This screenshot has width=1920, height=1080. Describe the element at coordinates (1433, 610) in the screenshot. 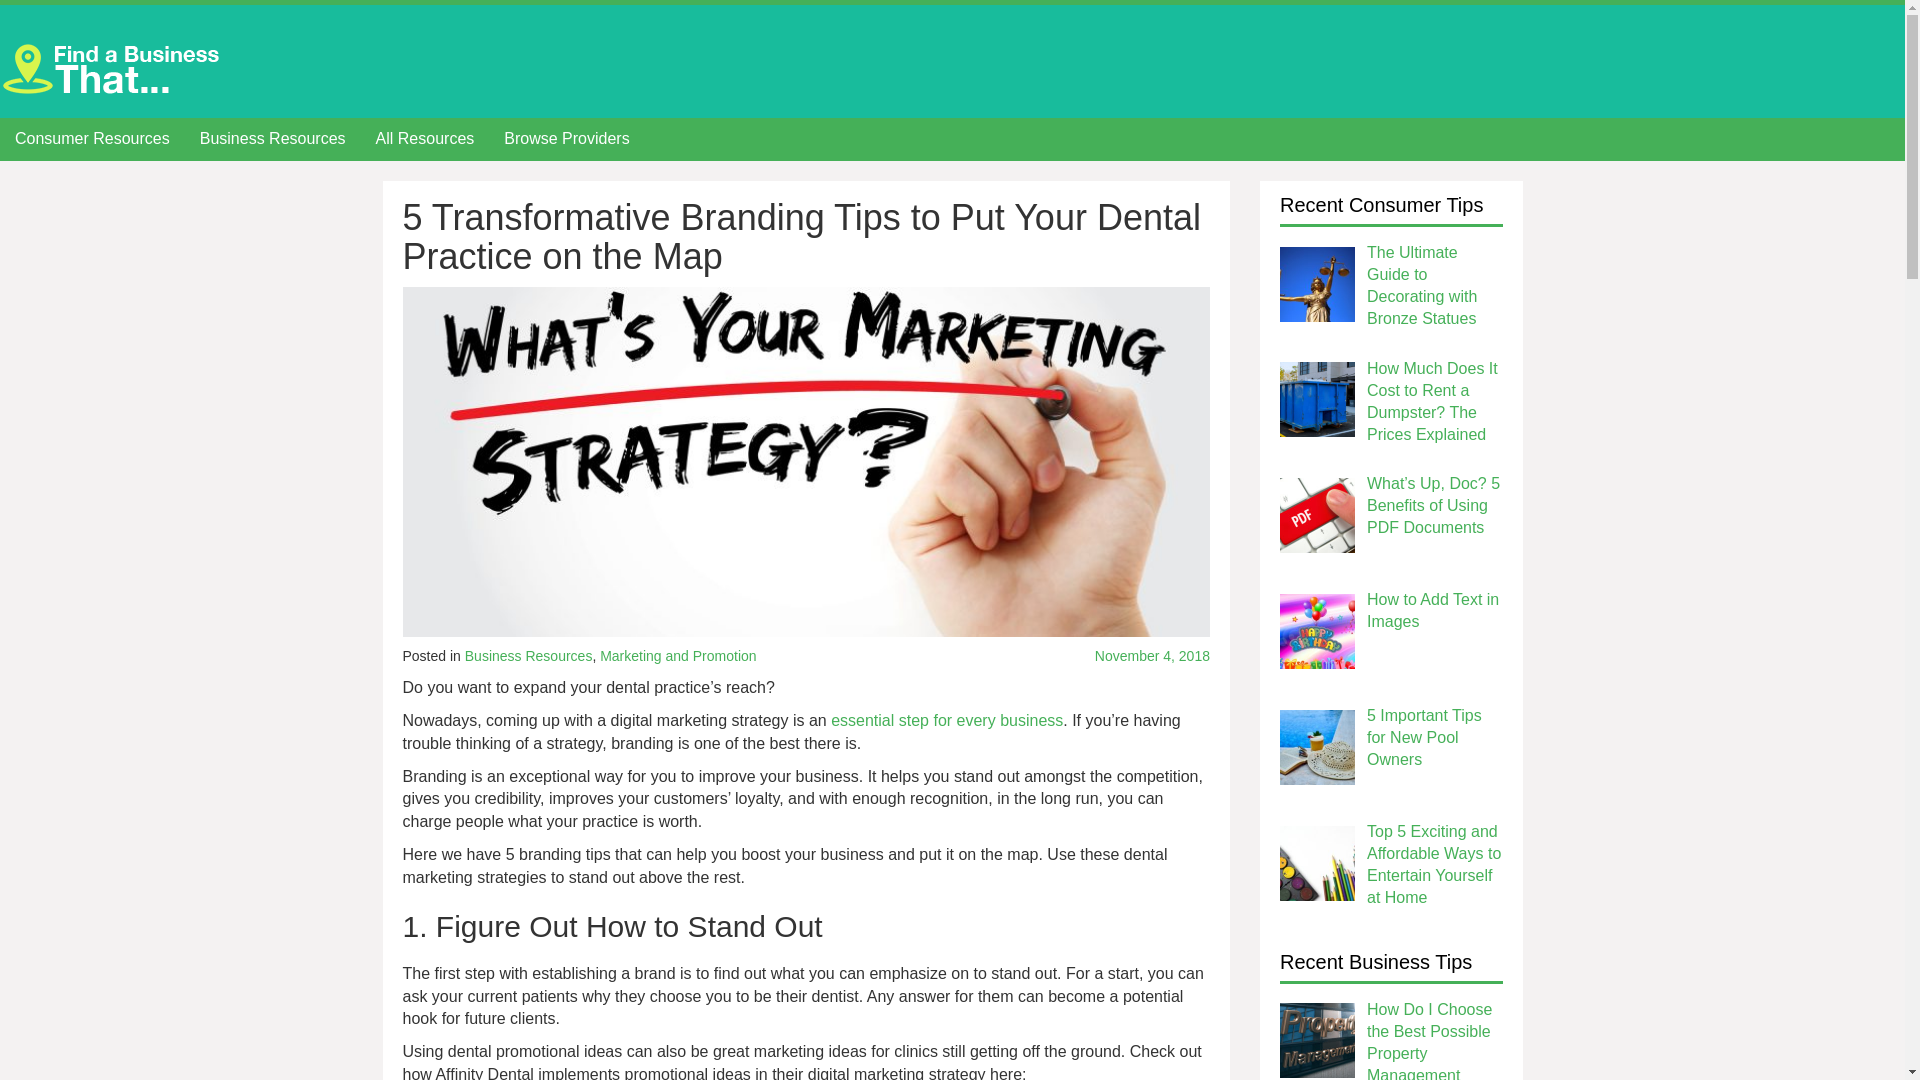

I see `How to Add Text in Images` at that location.